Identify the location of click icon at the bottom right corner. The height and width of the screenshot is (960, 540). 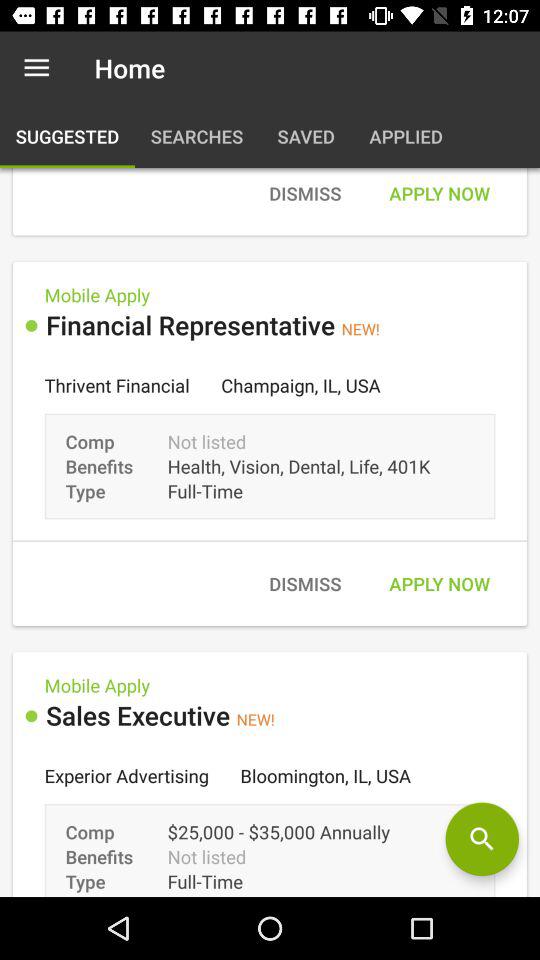
(482, 839).